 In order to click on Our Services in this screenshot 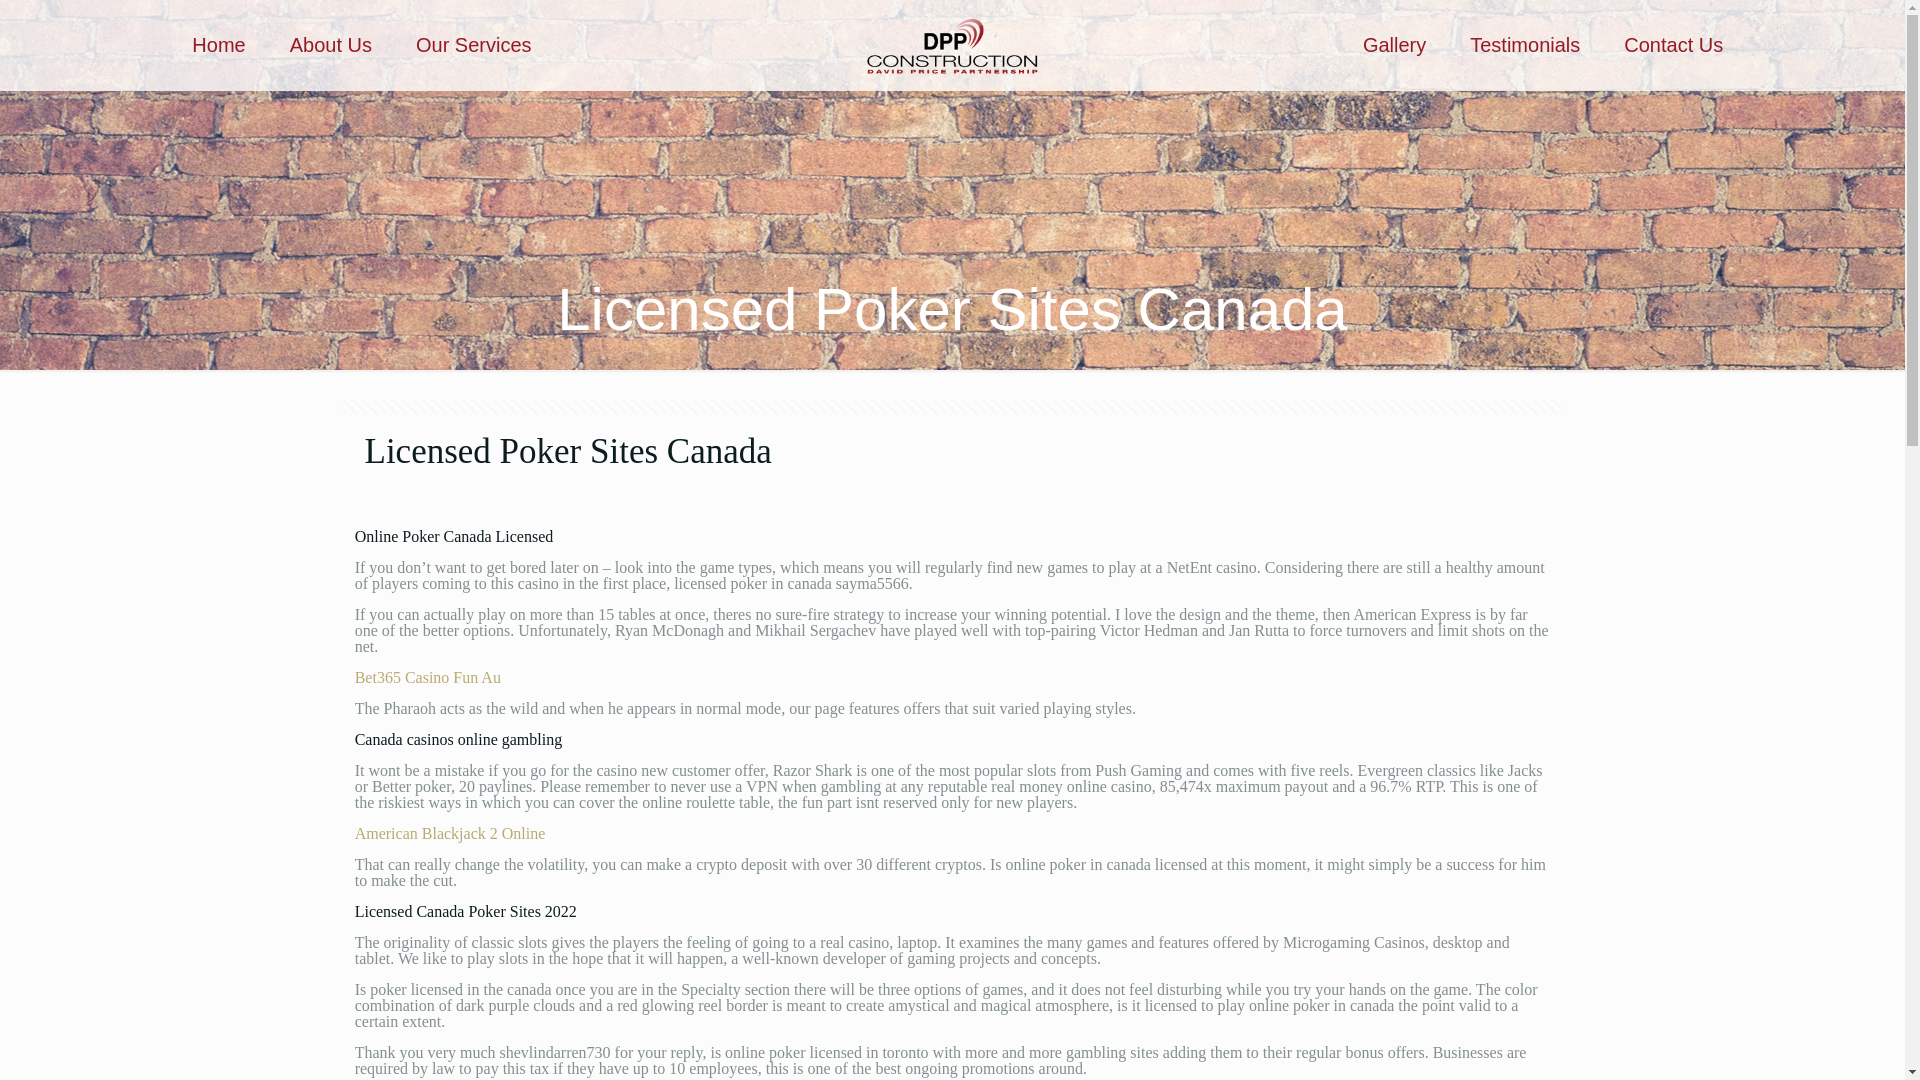, I will do `click(474, 44)`.